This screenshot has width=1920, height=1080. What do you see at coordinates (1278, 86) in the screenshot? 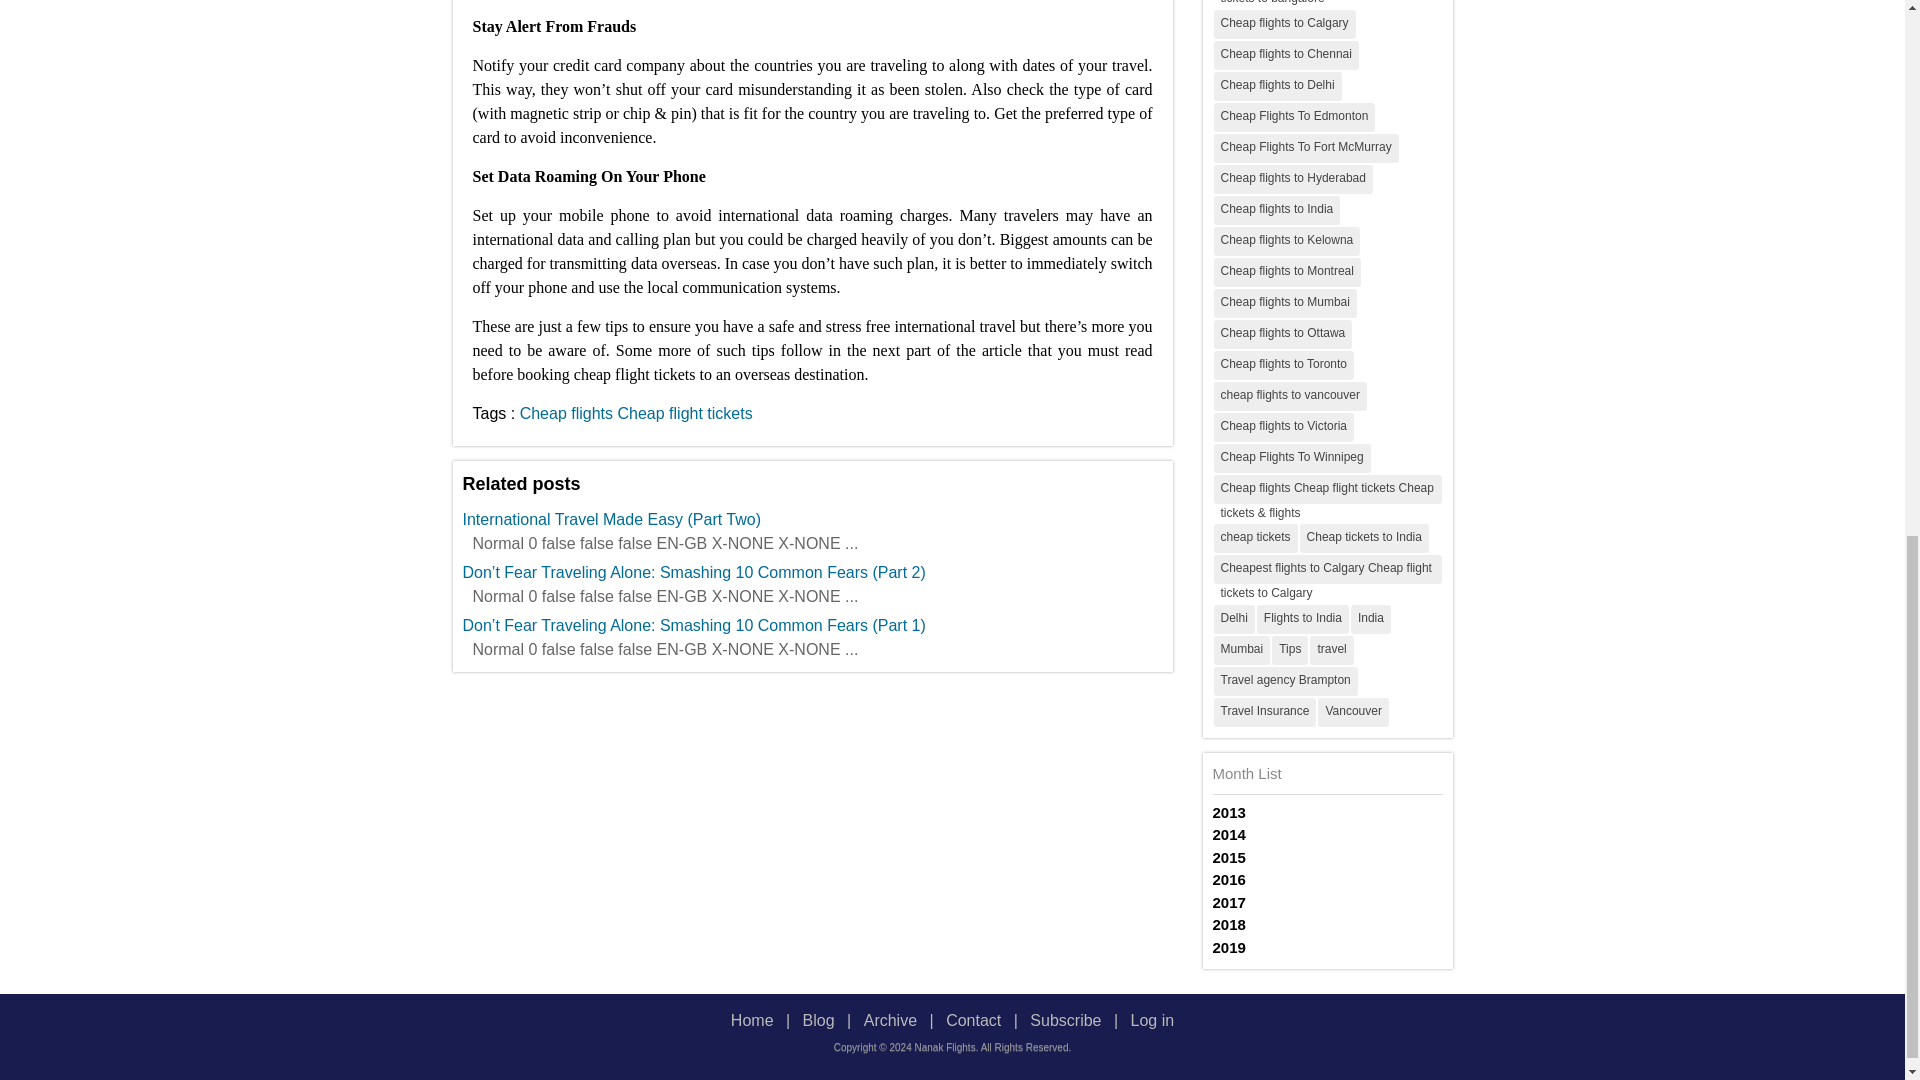
I see `Cheap flights to Delhi` at bounding box center [1278, 86].